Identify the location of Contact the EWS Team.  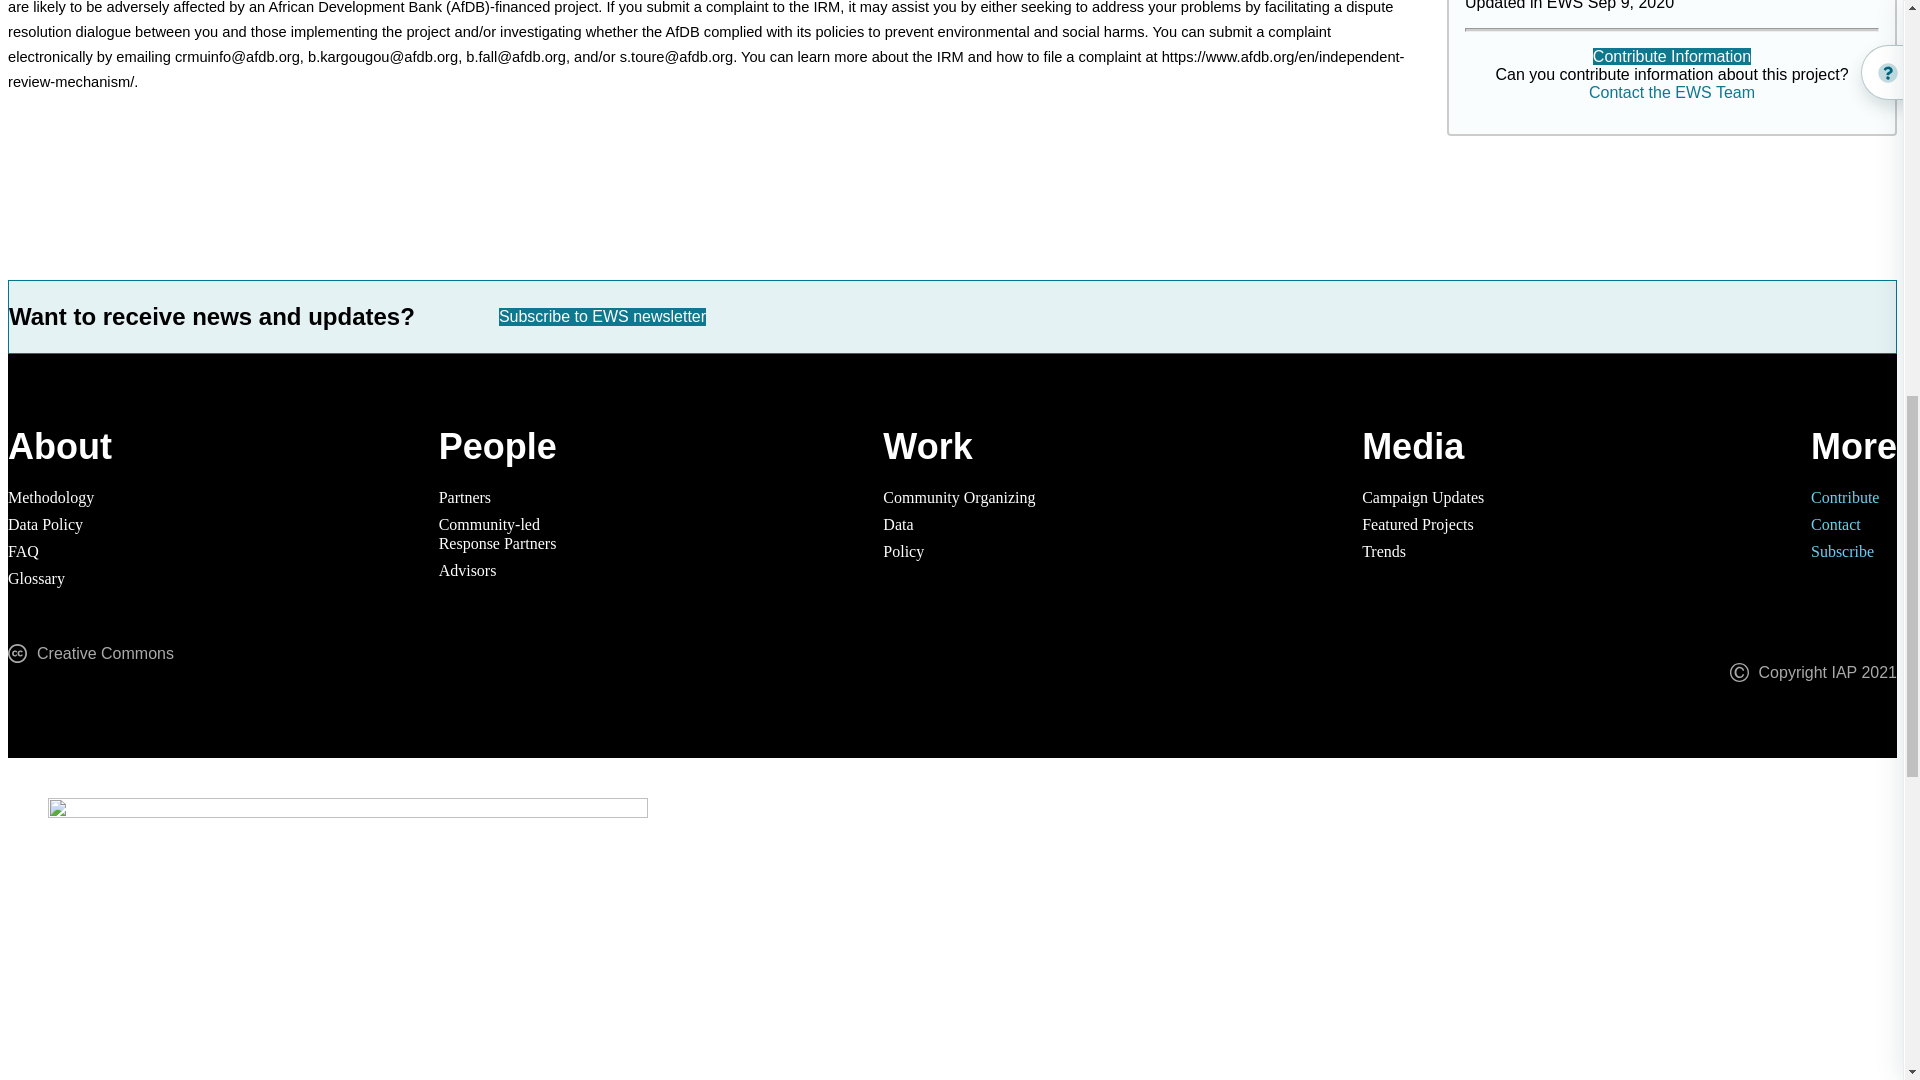
(1672, 92).